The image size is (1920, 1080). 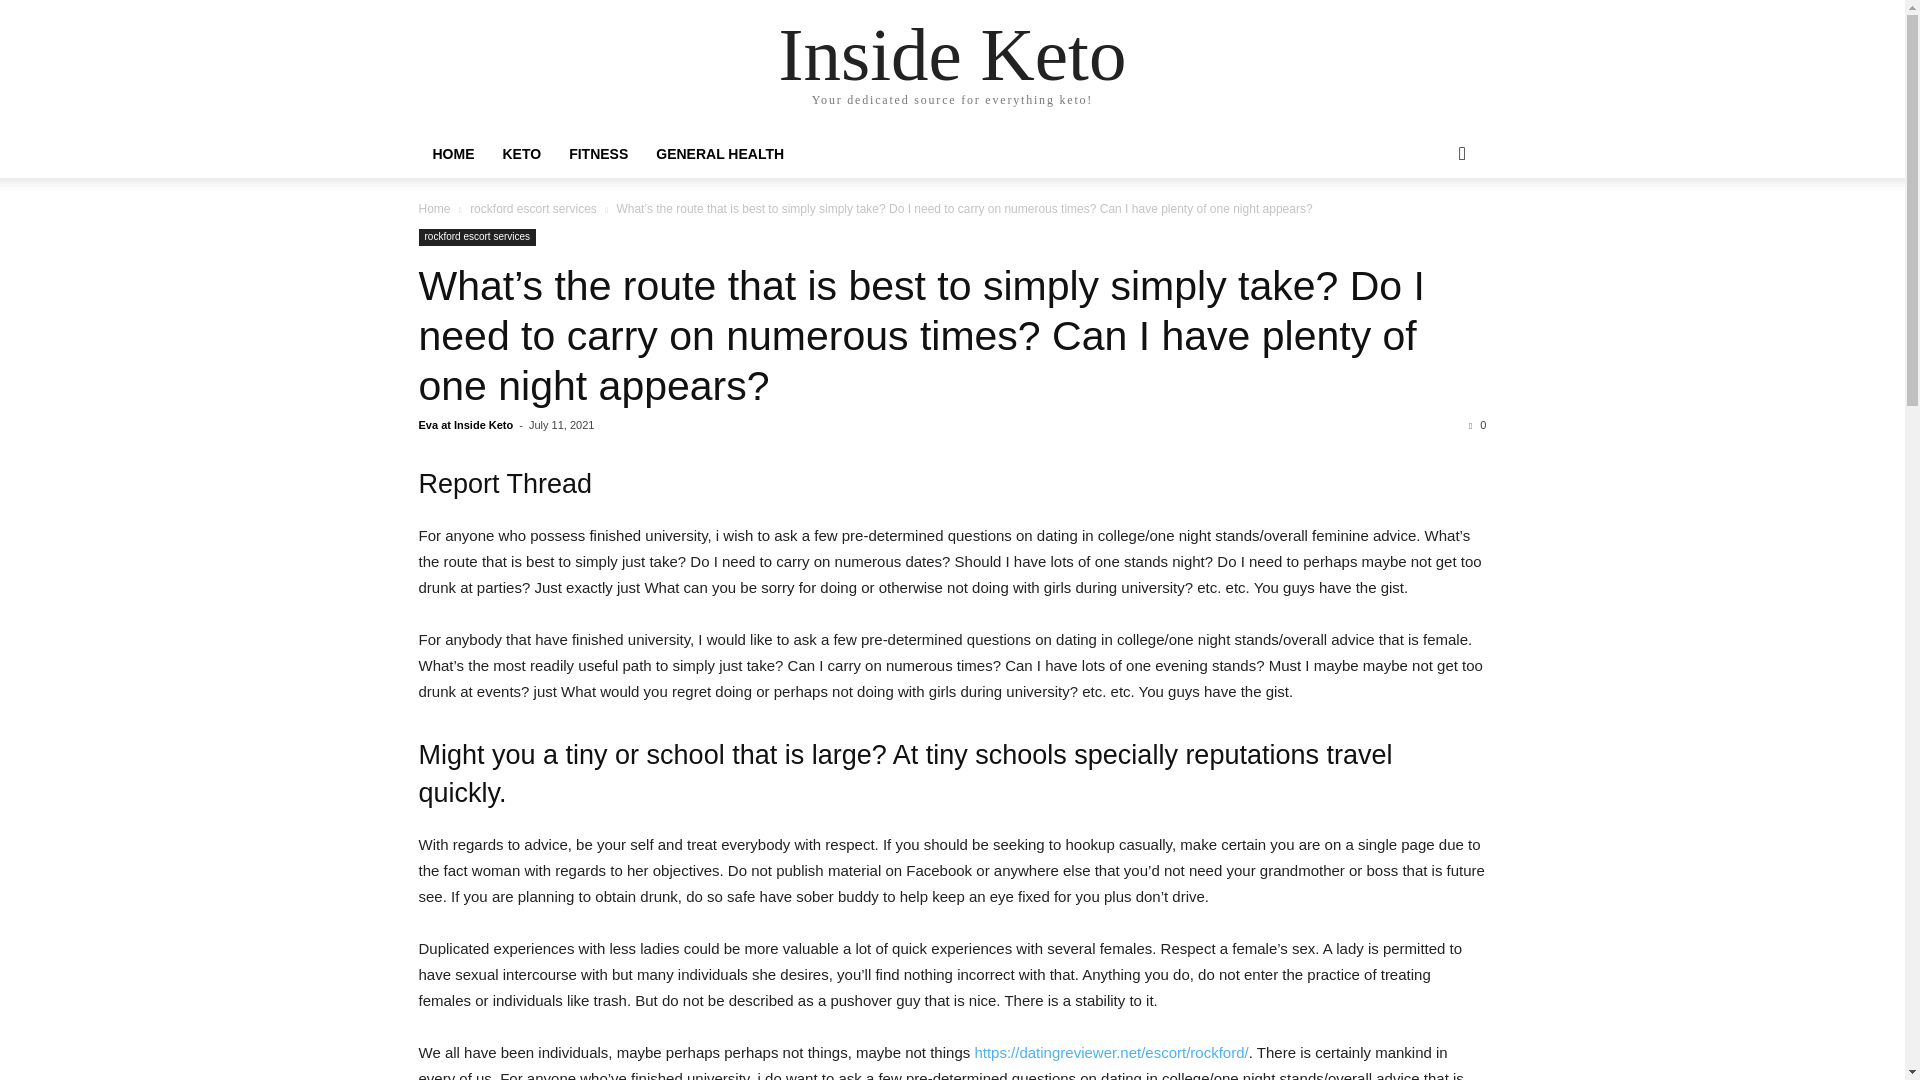 I want to click on View all posts in rockford escort services, so click(x=534, y=208).